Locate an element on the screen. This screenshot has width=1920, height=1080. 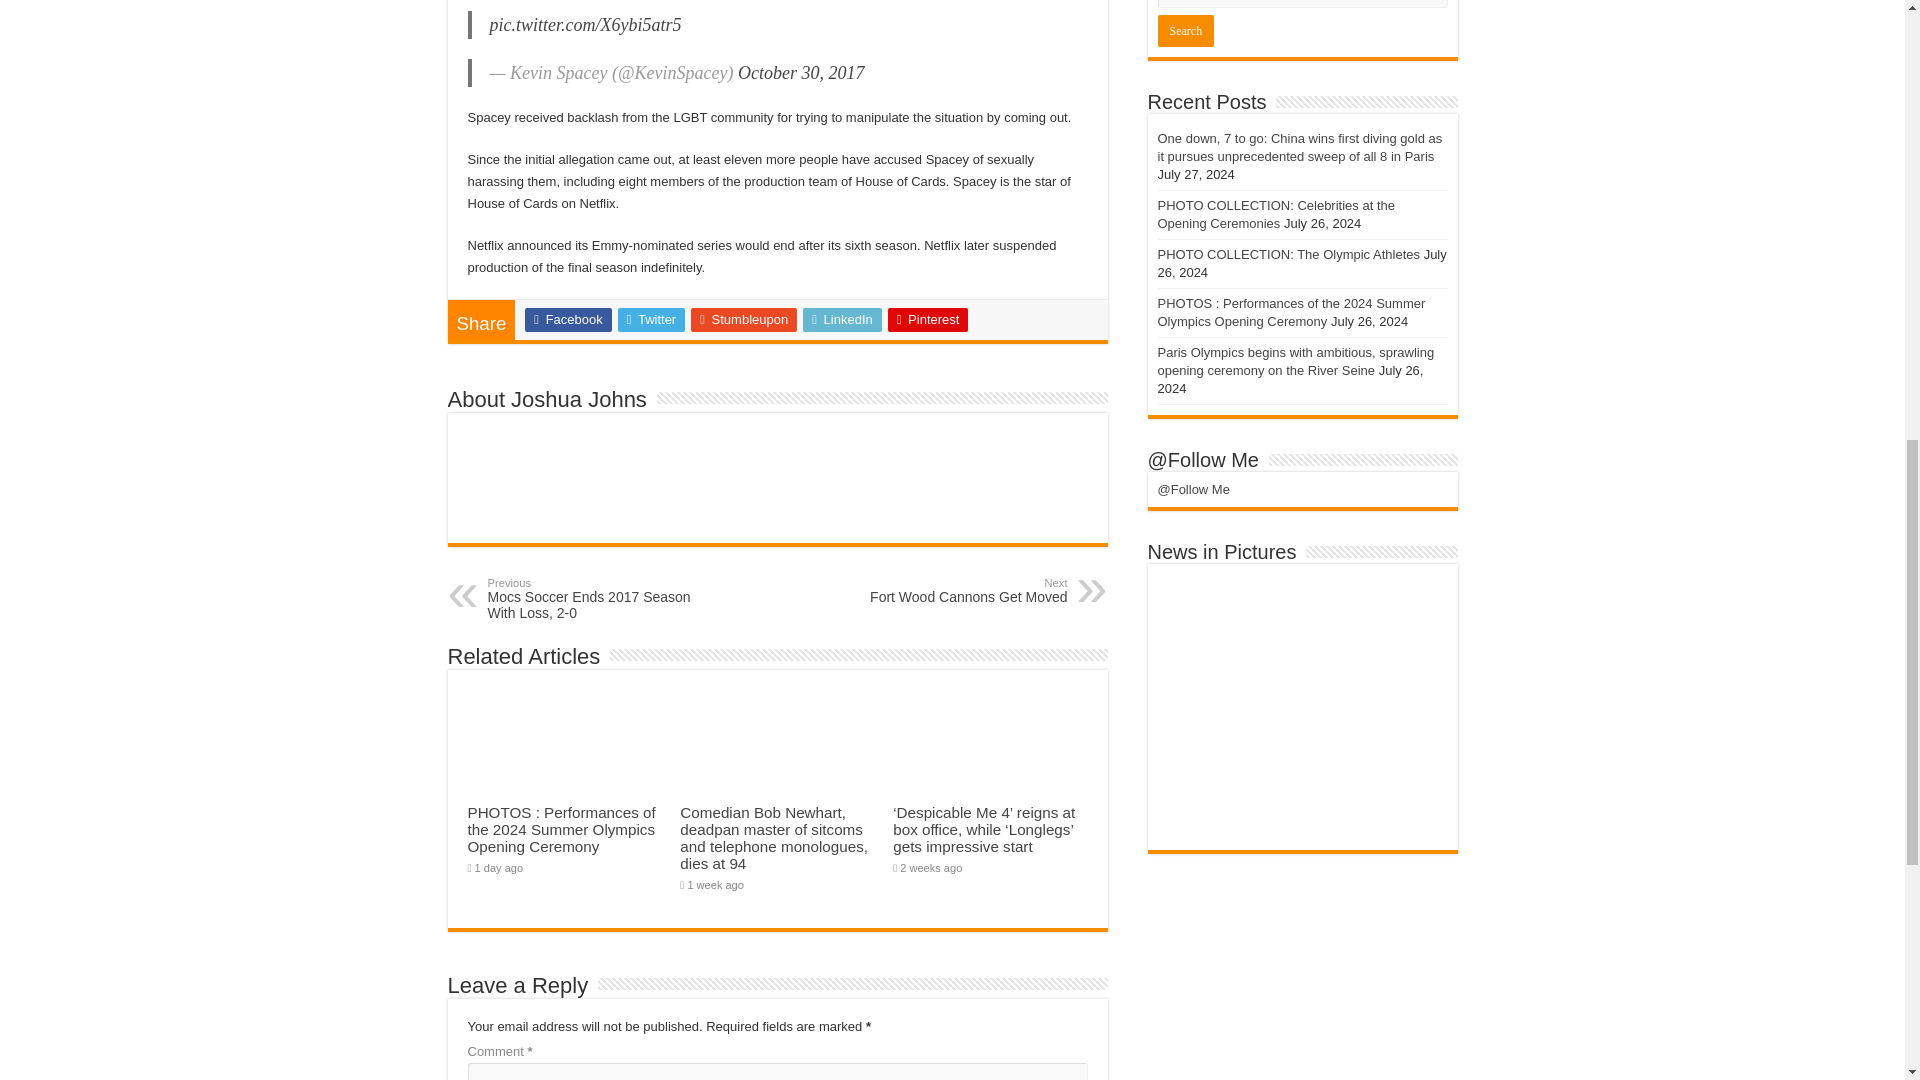
LinkedIn is located at coordinates (842, 319).